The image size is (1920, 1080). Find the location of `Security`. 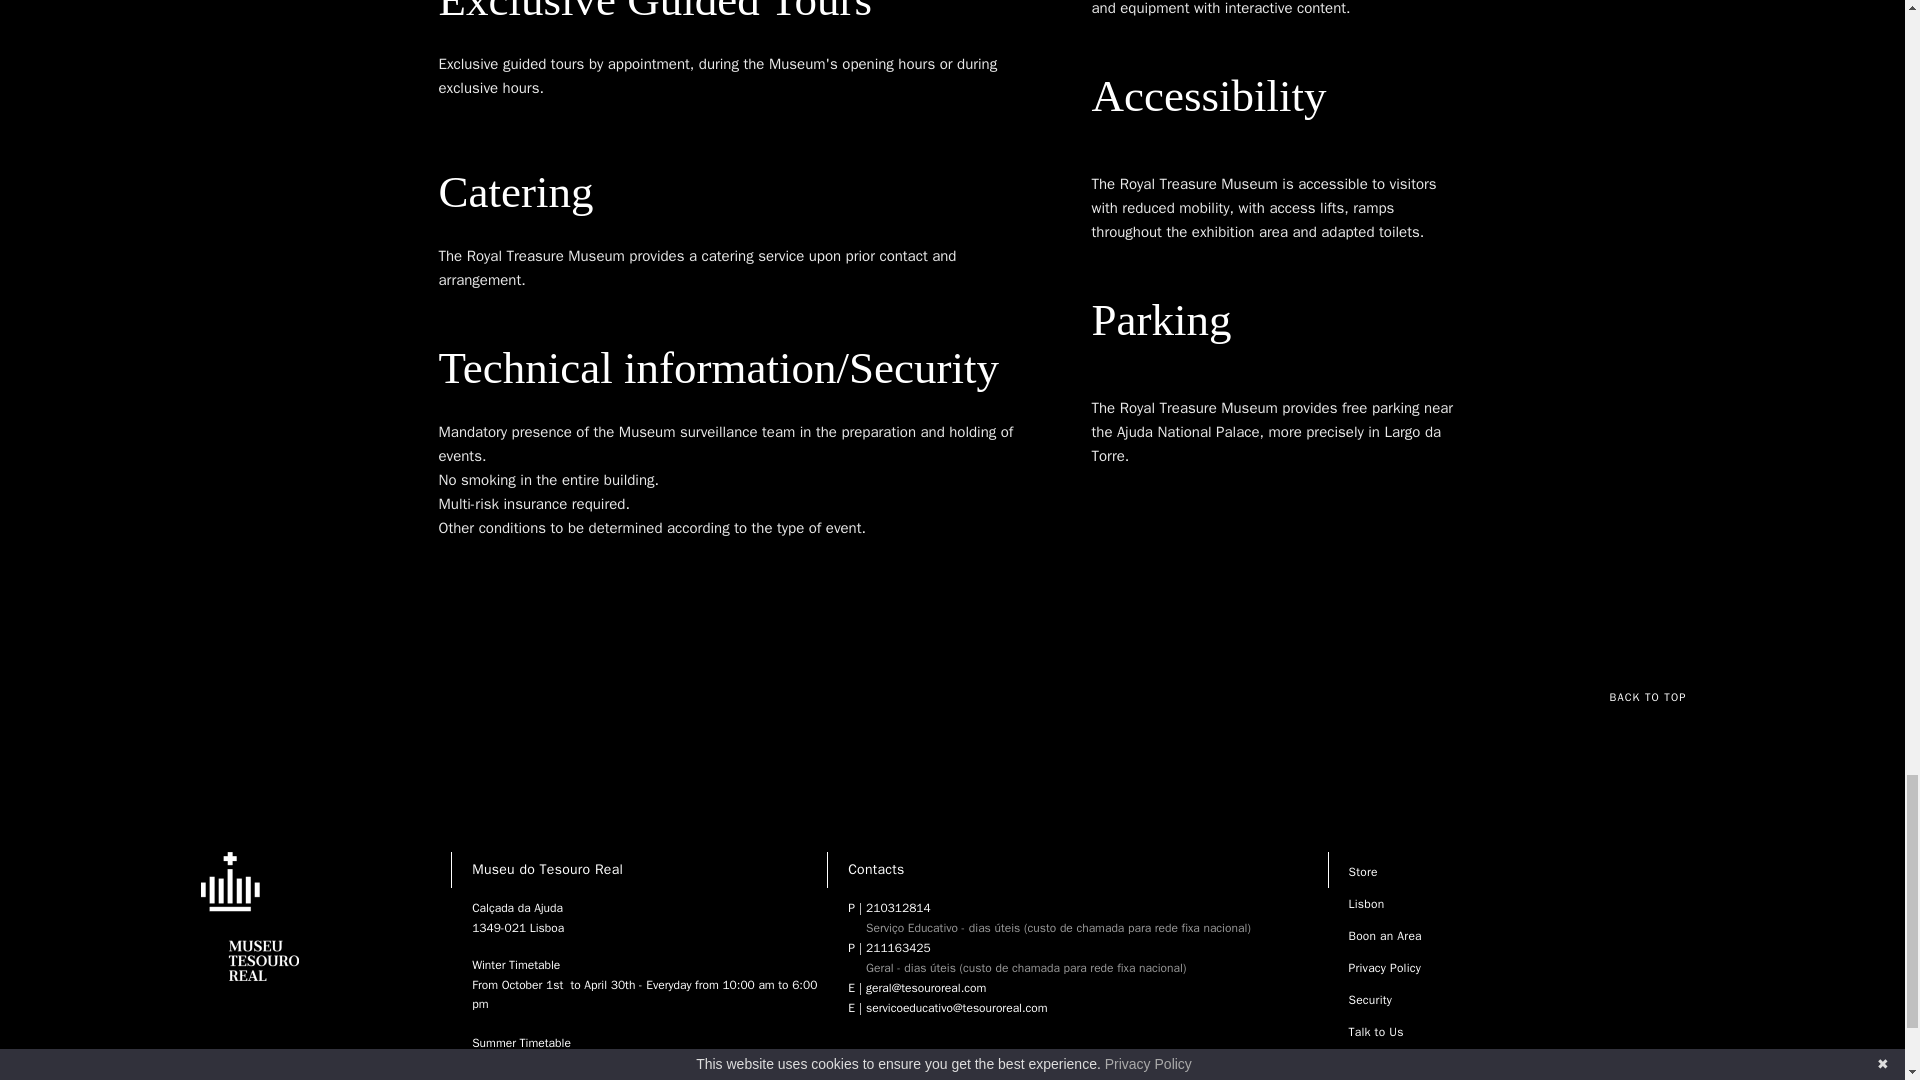

Security is located at coordinates (1370, 1000).